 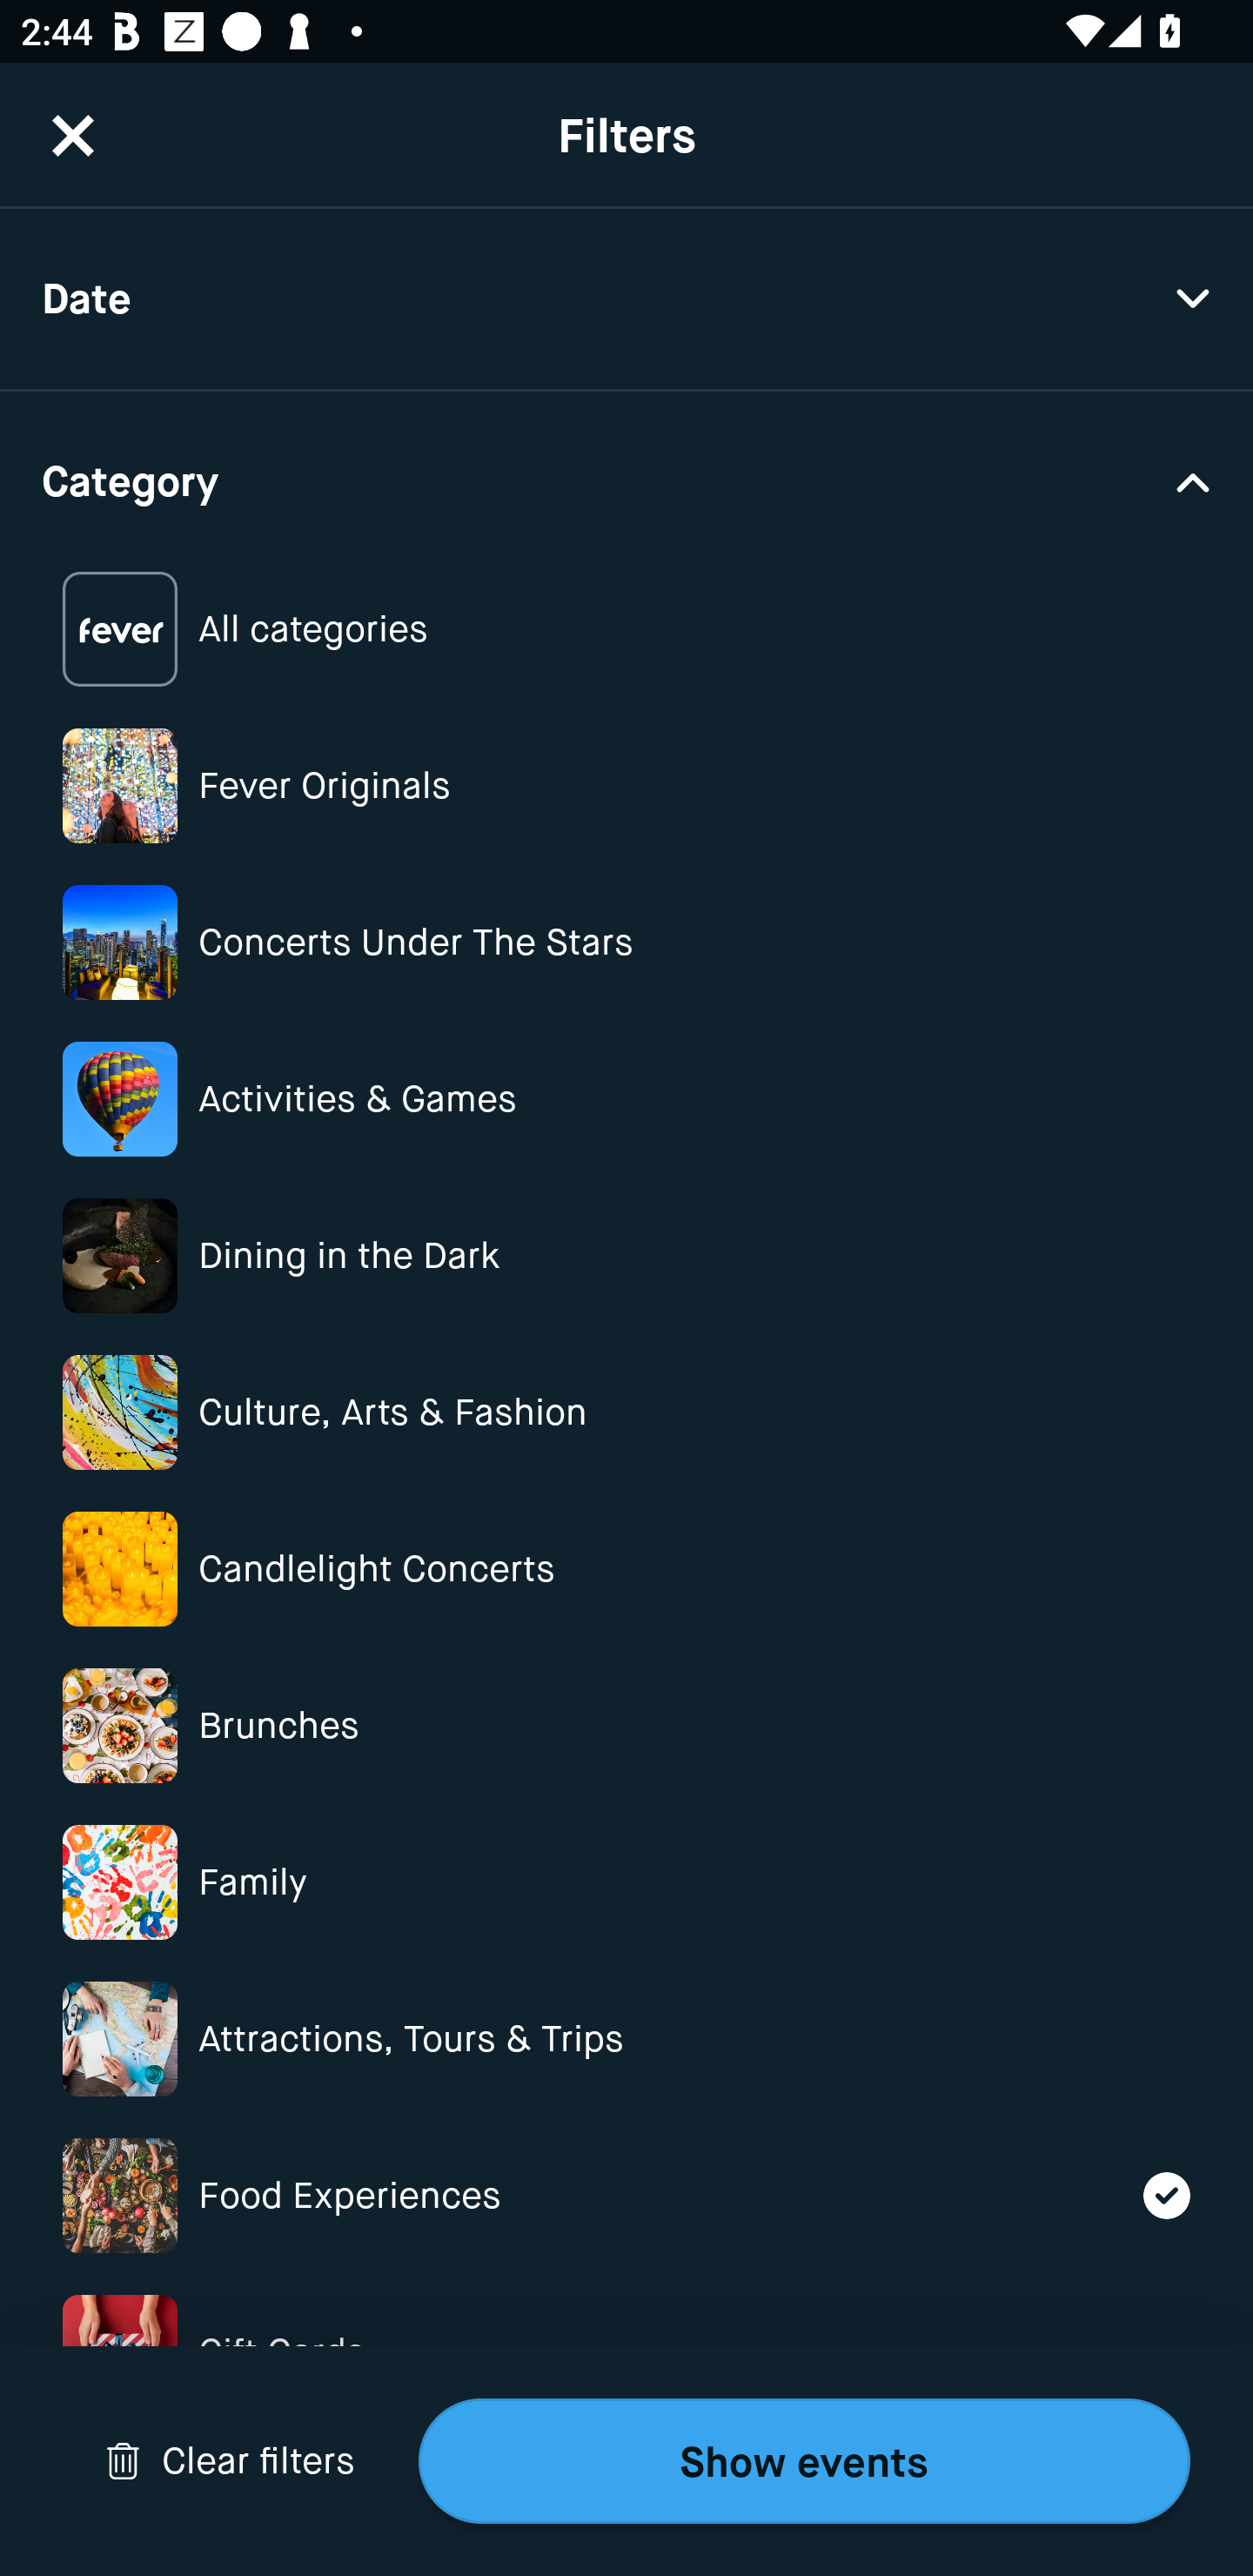 I want to click on Category Image Candlelight Concerts, so click(x=626, y=1568).